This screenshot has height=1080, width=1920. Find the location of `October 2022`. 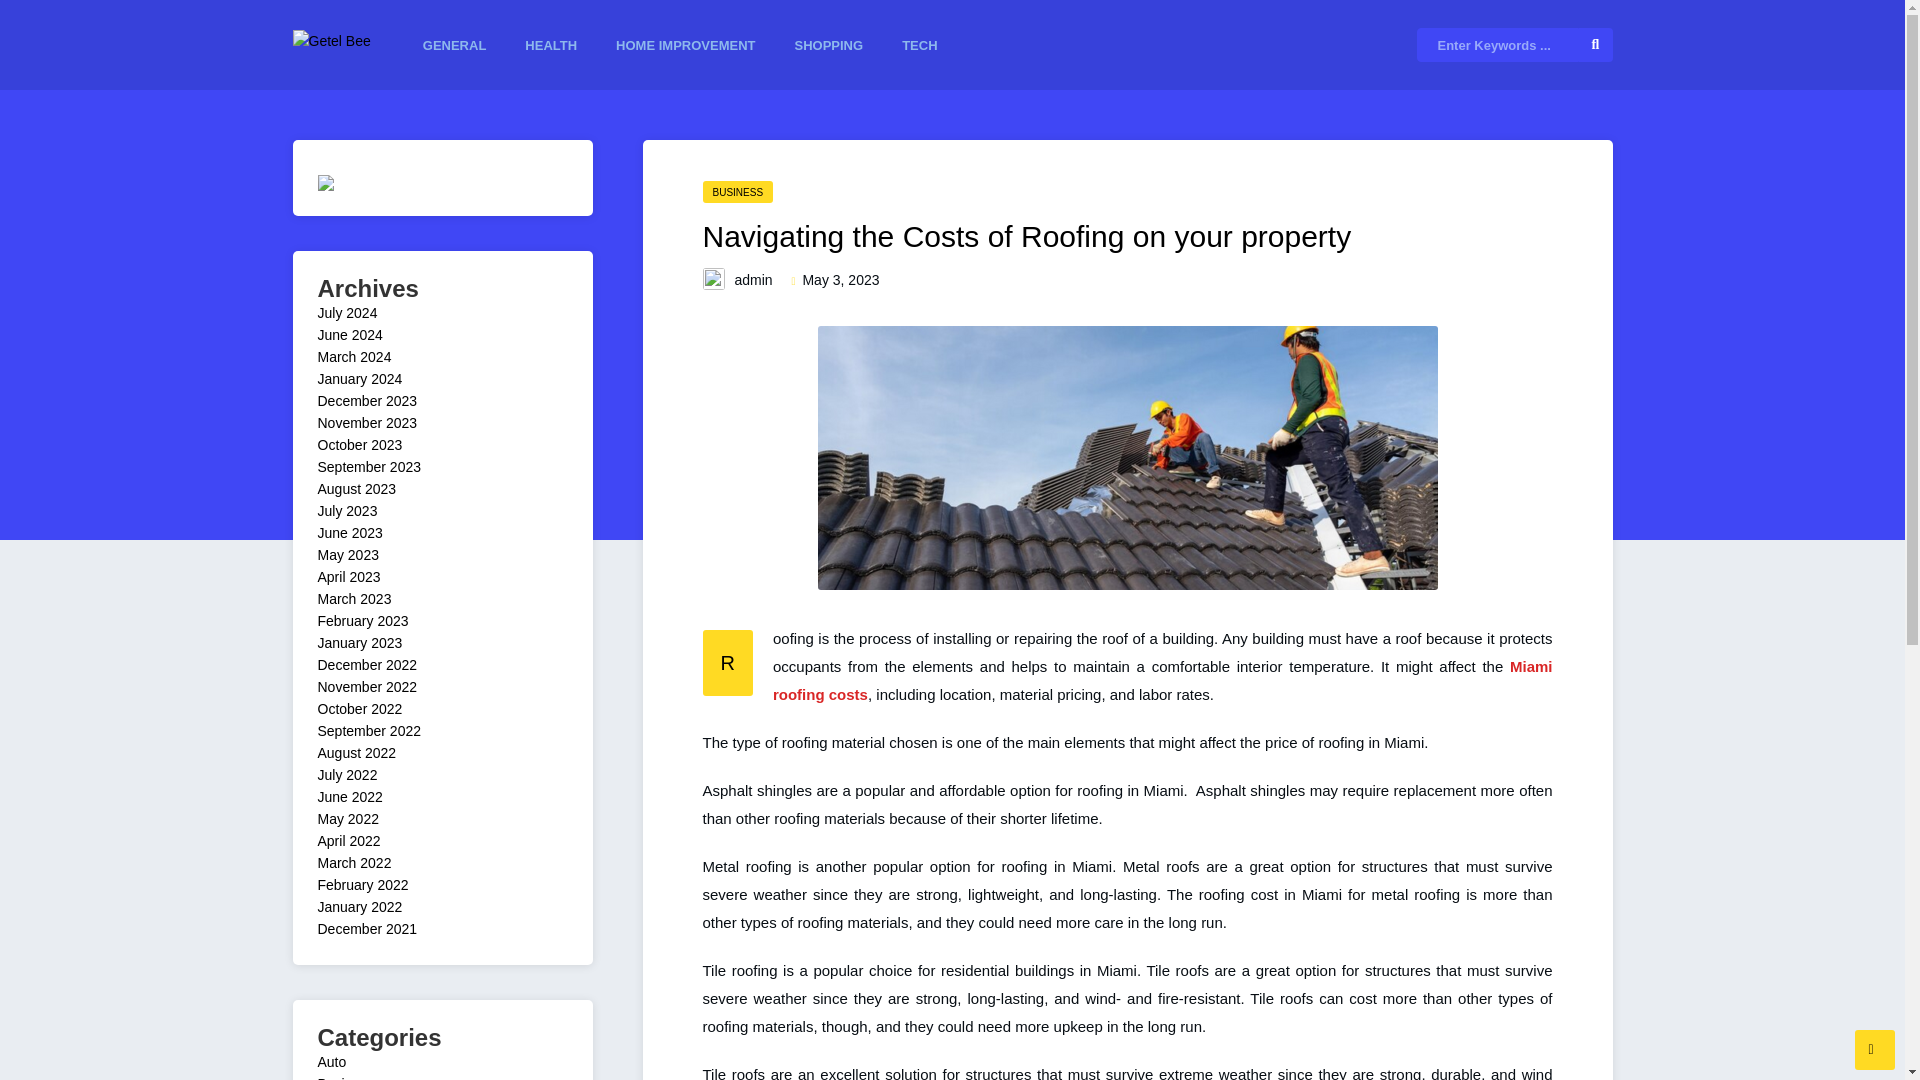

October 2022 is located at coordinates (360, 708).